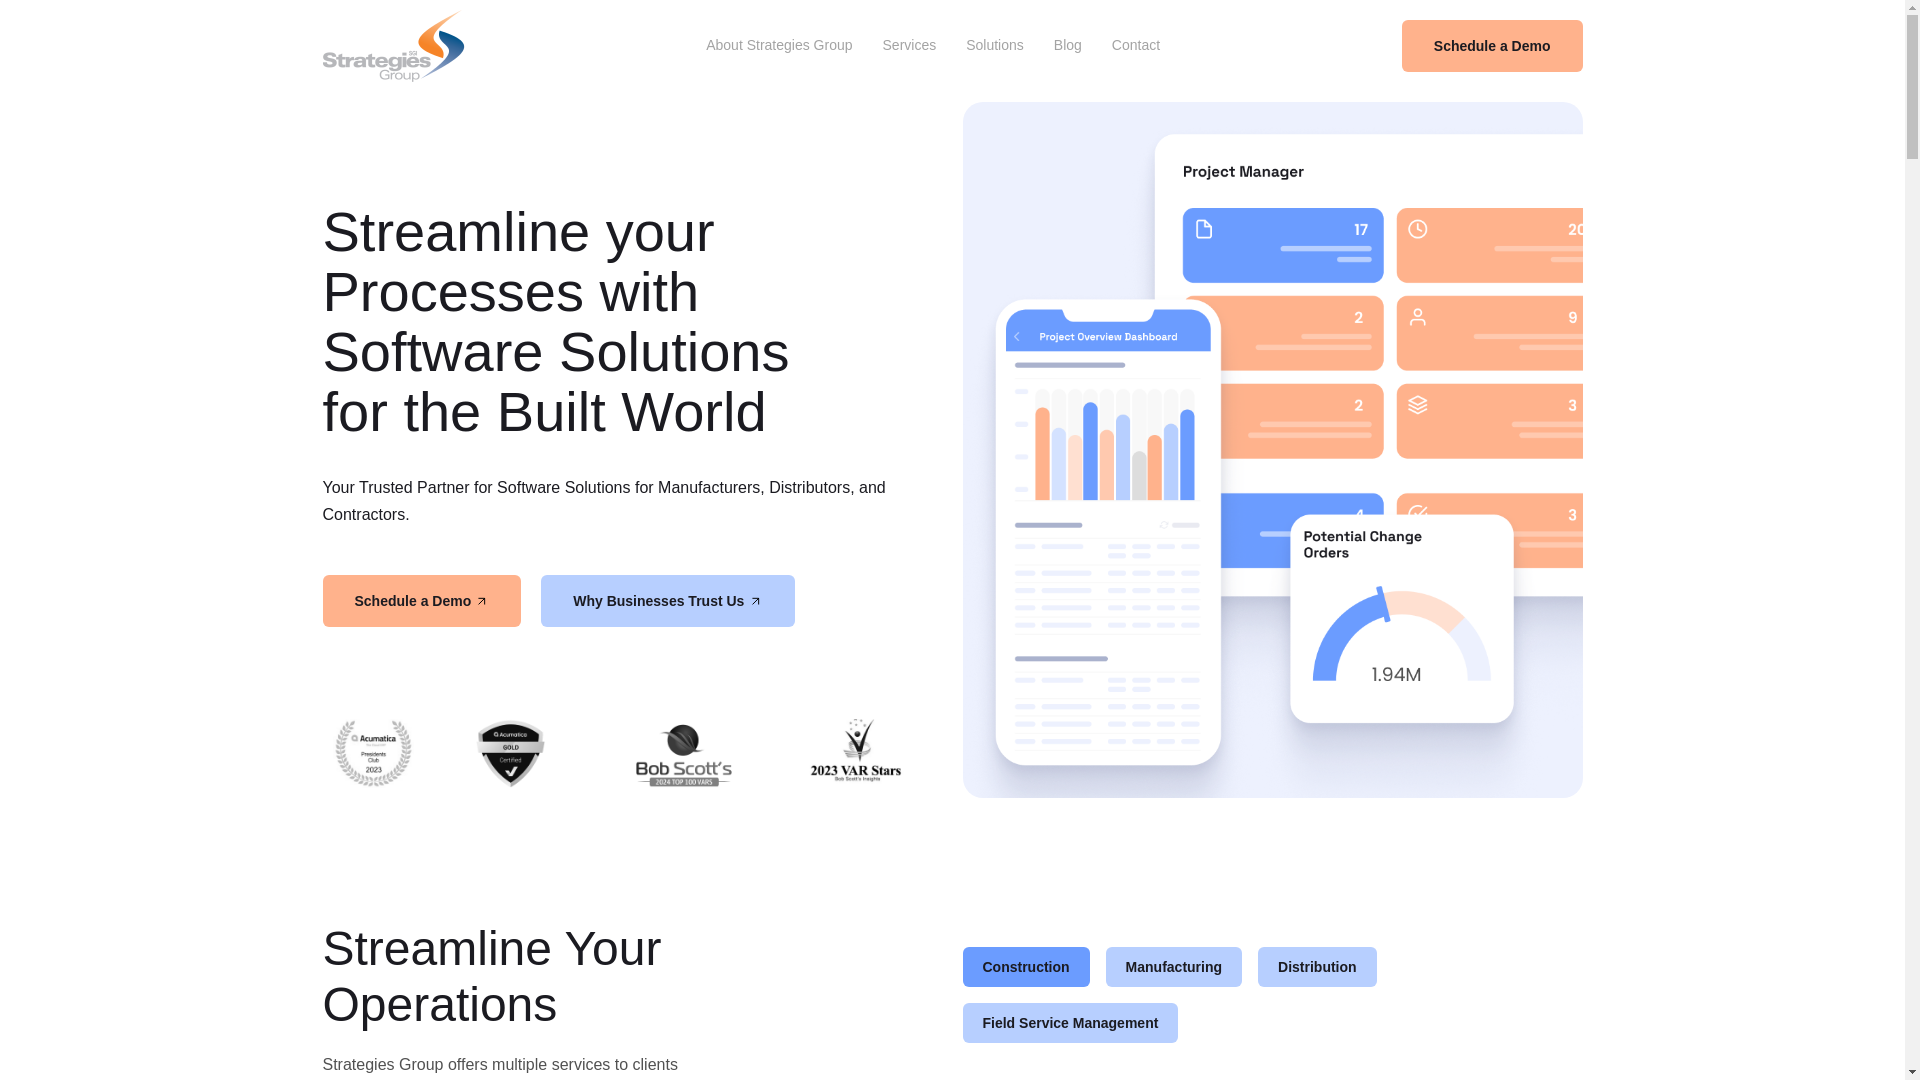 The image size is (1920, 1080). I want to click on Blog, so click(1067, 46).